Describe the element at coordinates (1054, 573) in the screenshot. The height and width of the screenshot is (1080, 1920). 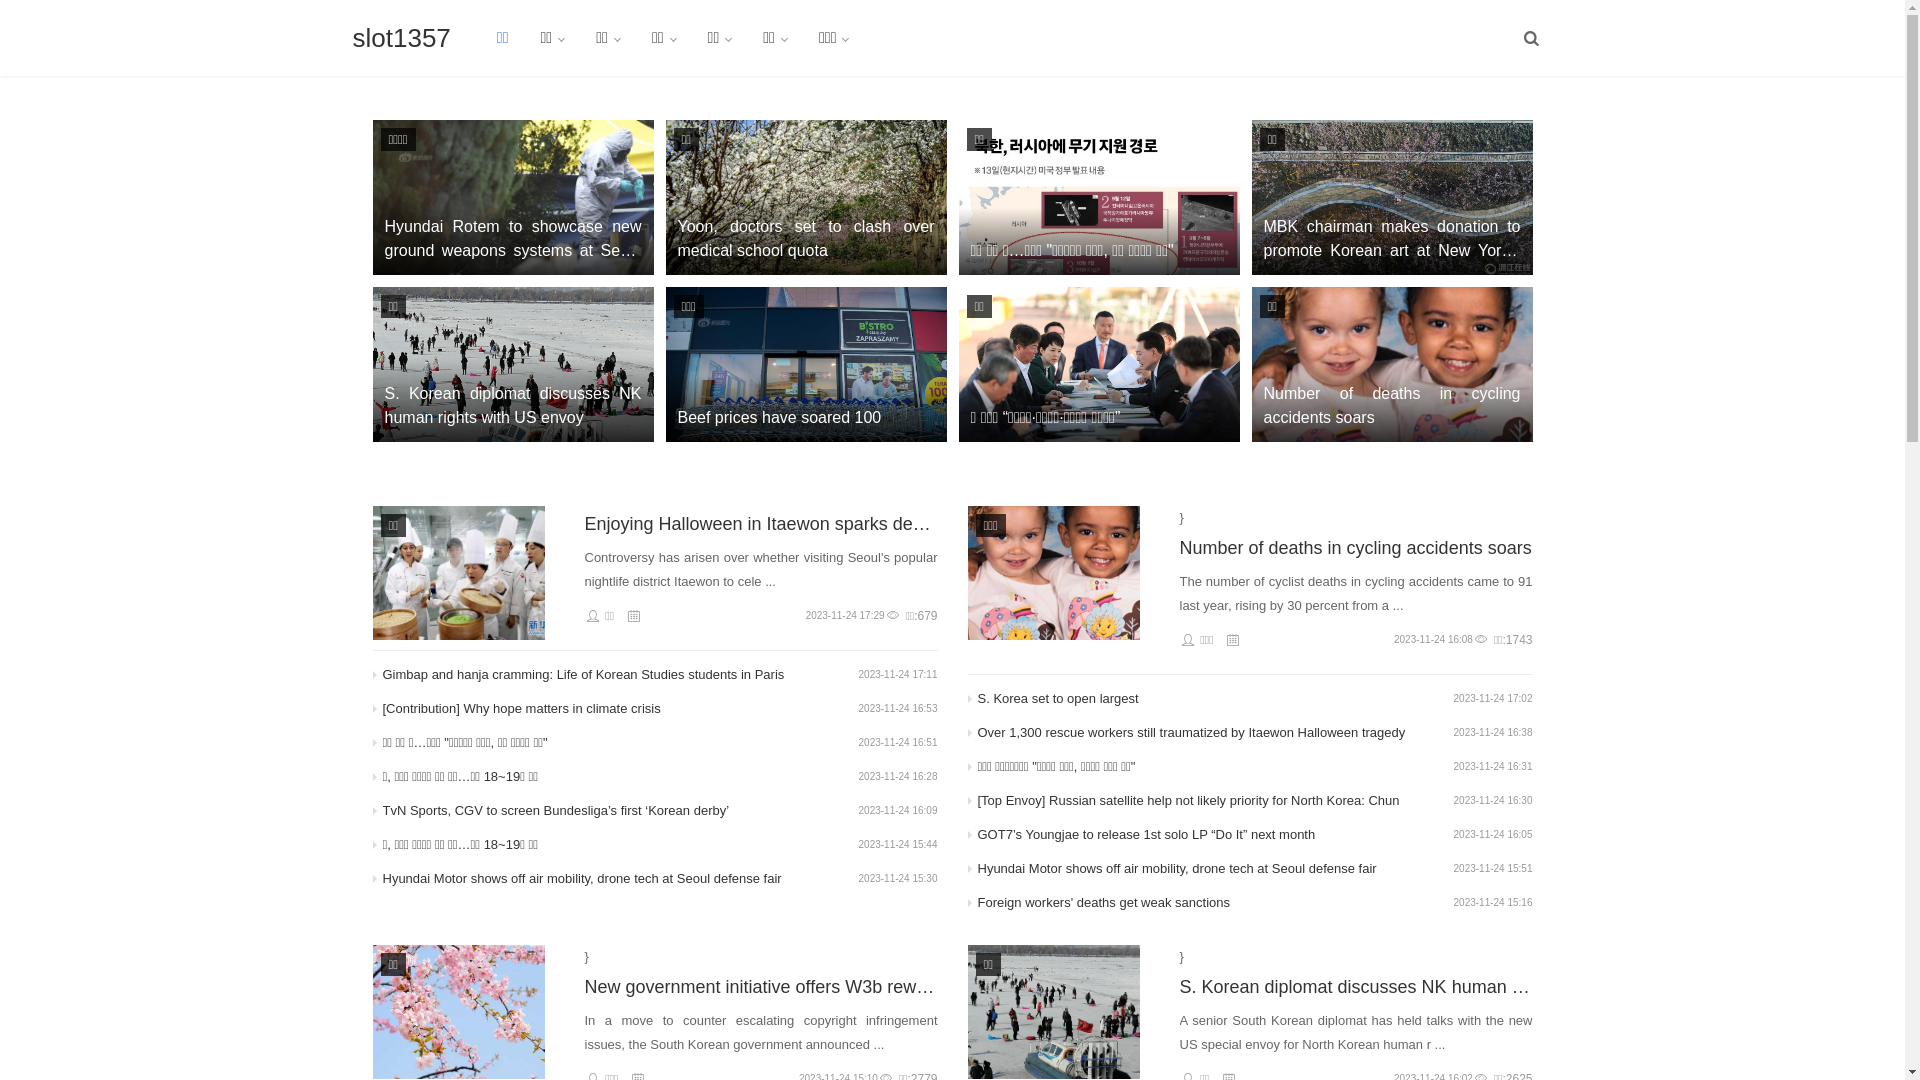
I see `Number` at that location.